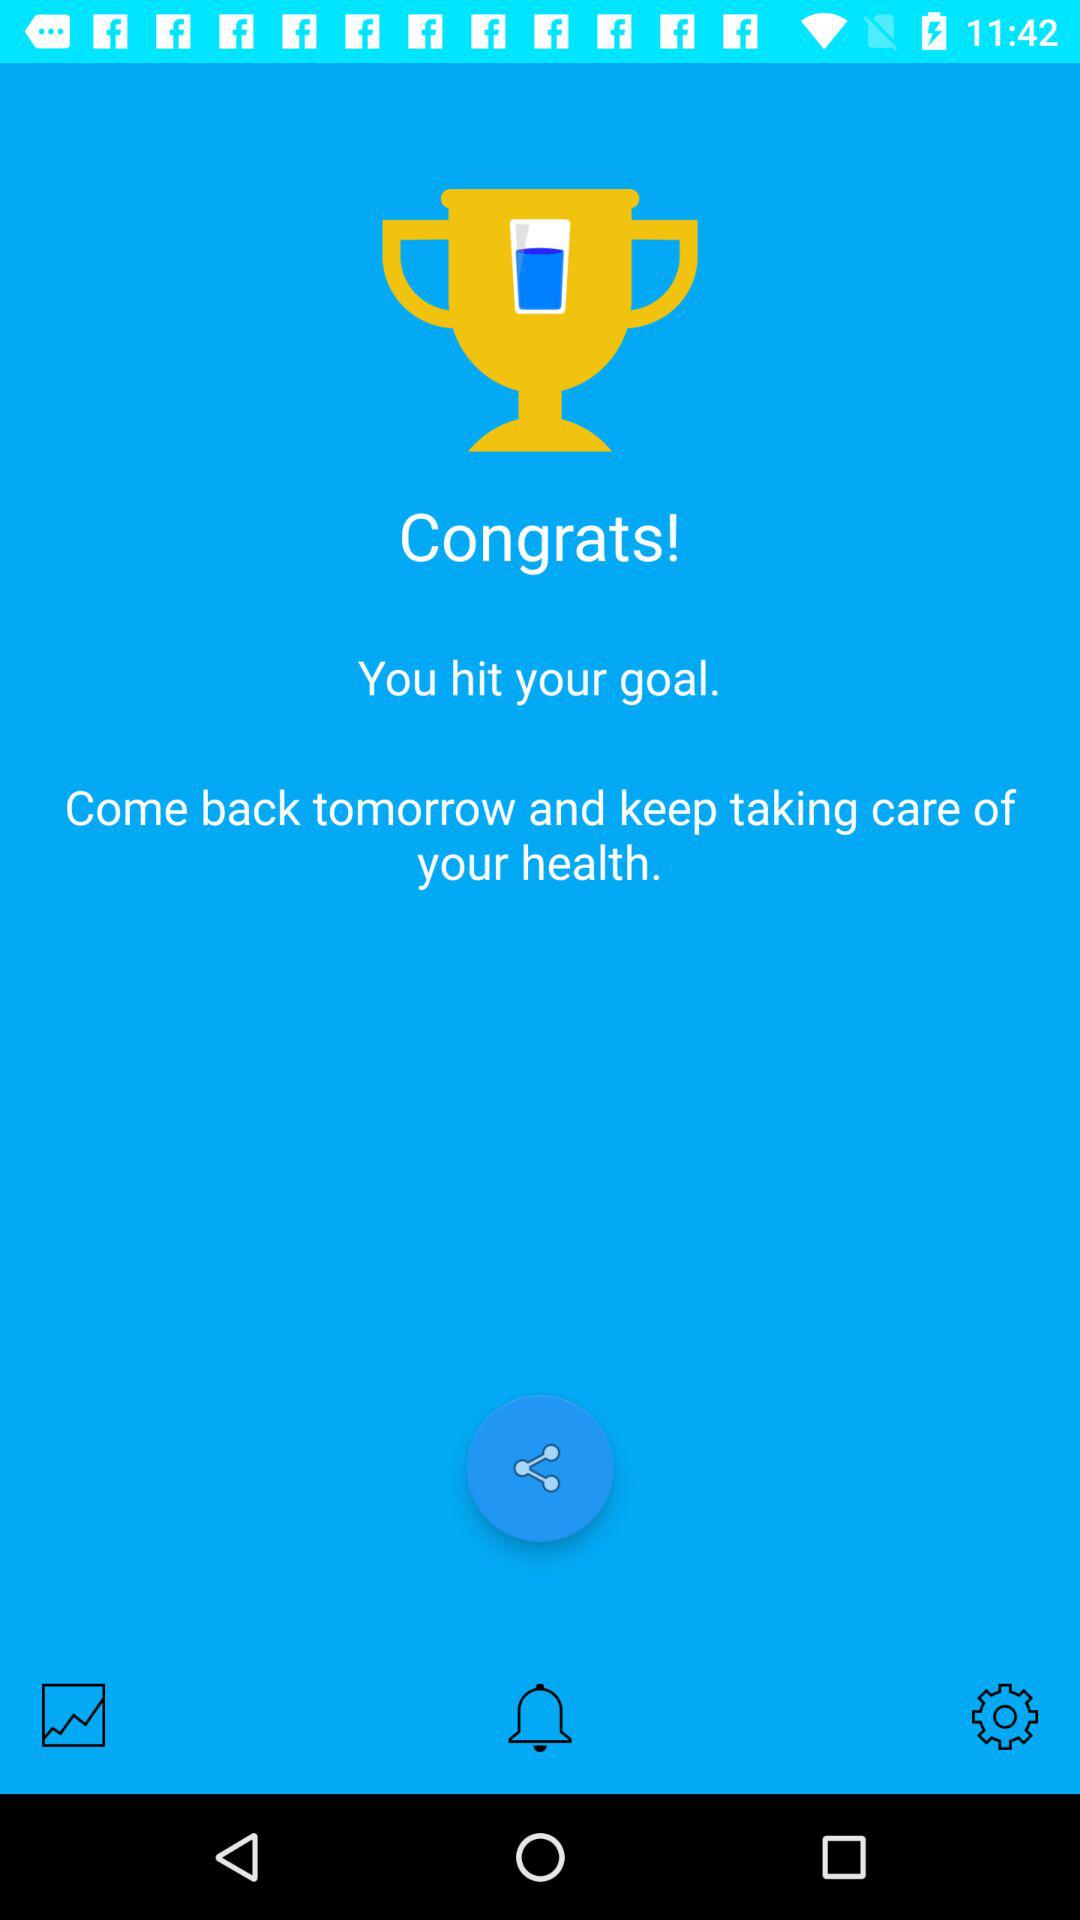  Describe the element at coordinates (74, 1714) in the screenshot. I see `show history` at that location.